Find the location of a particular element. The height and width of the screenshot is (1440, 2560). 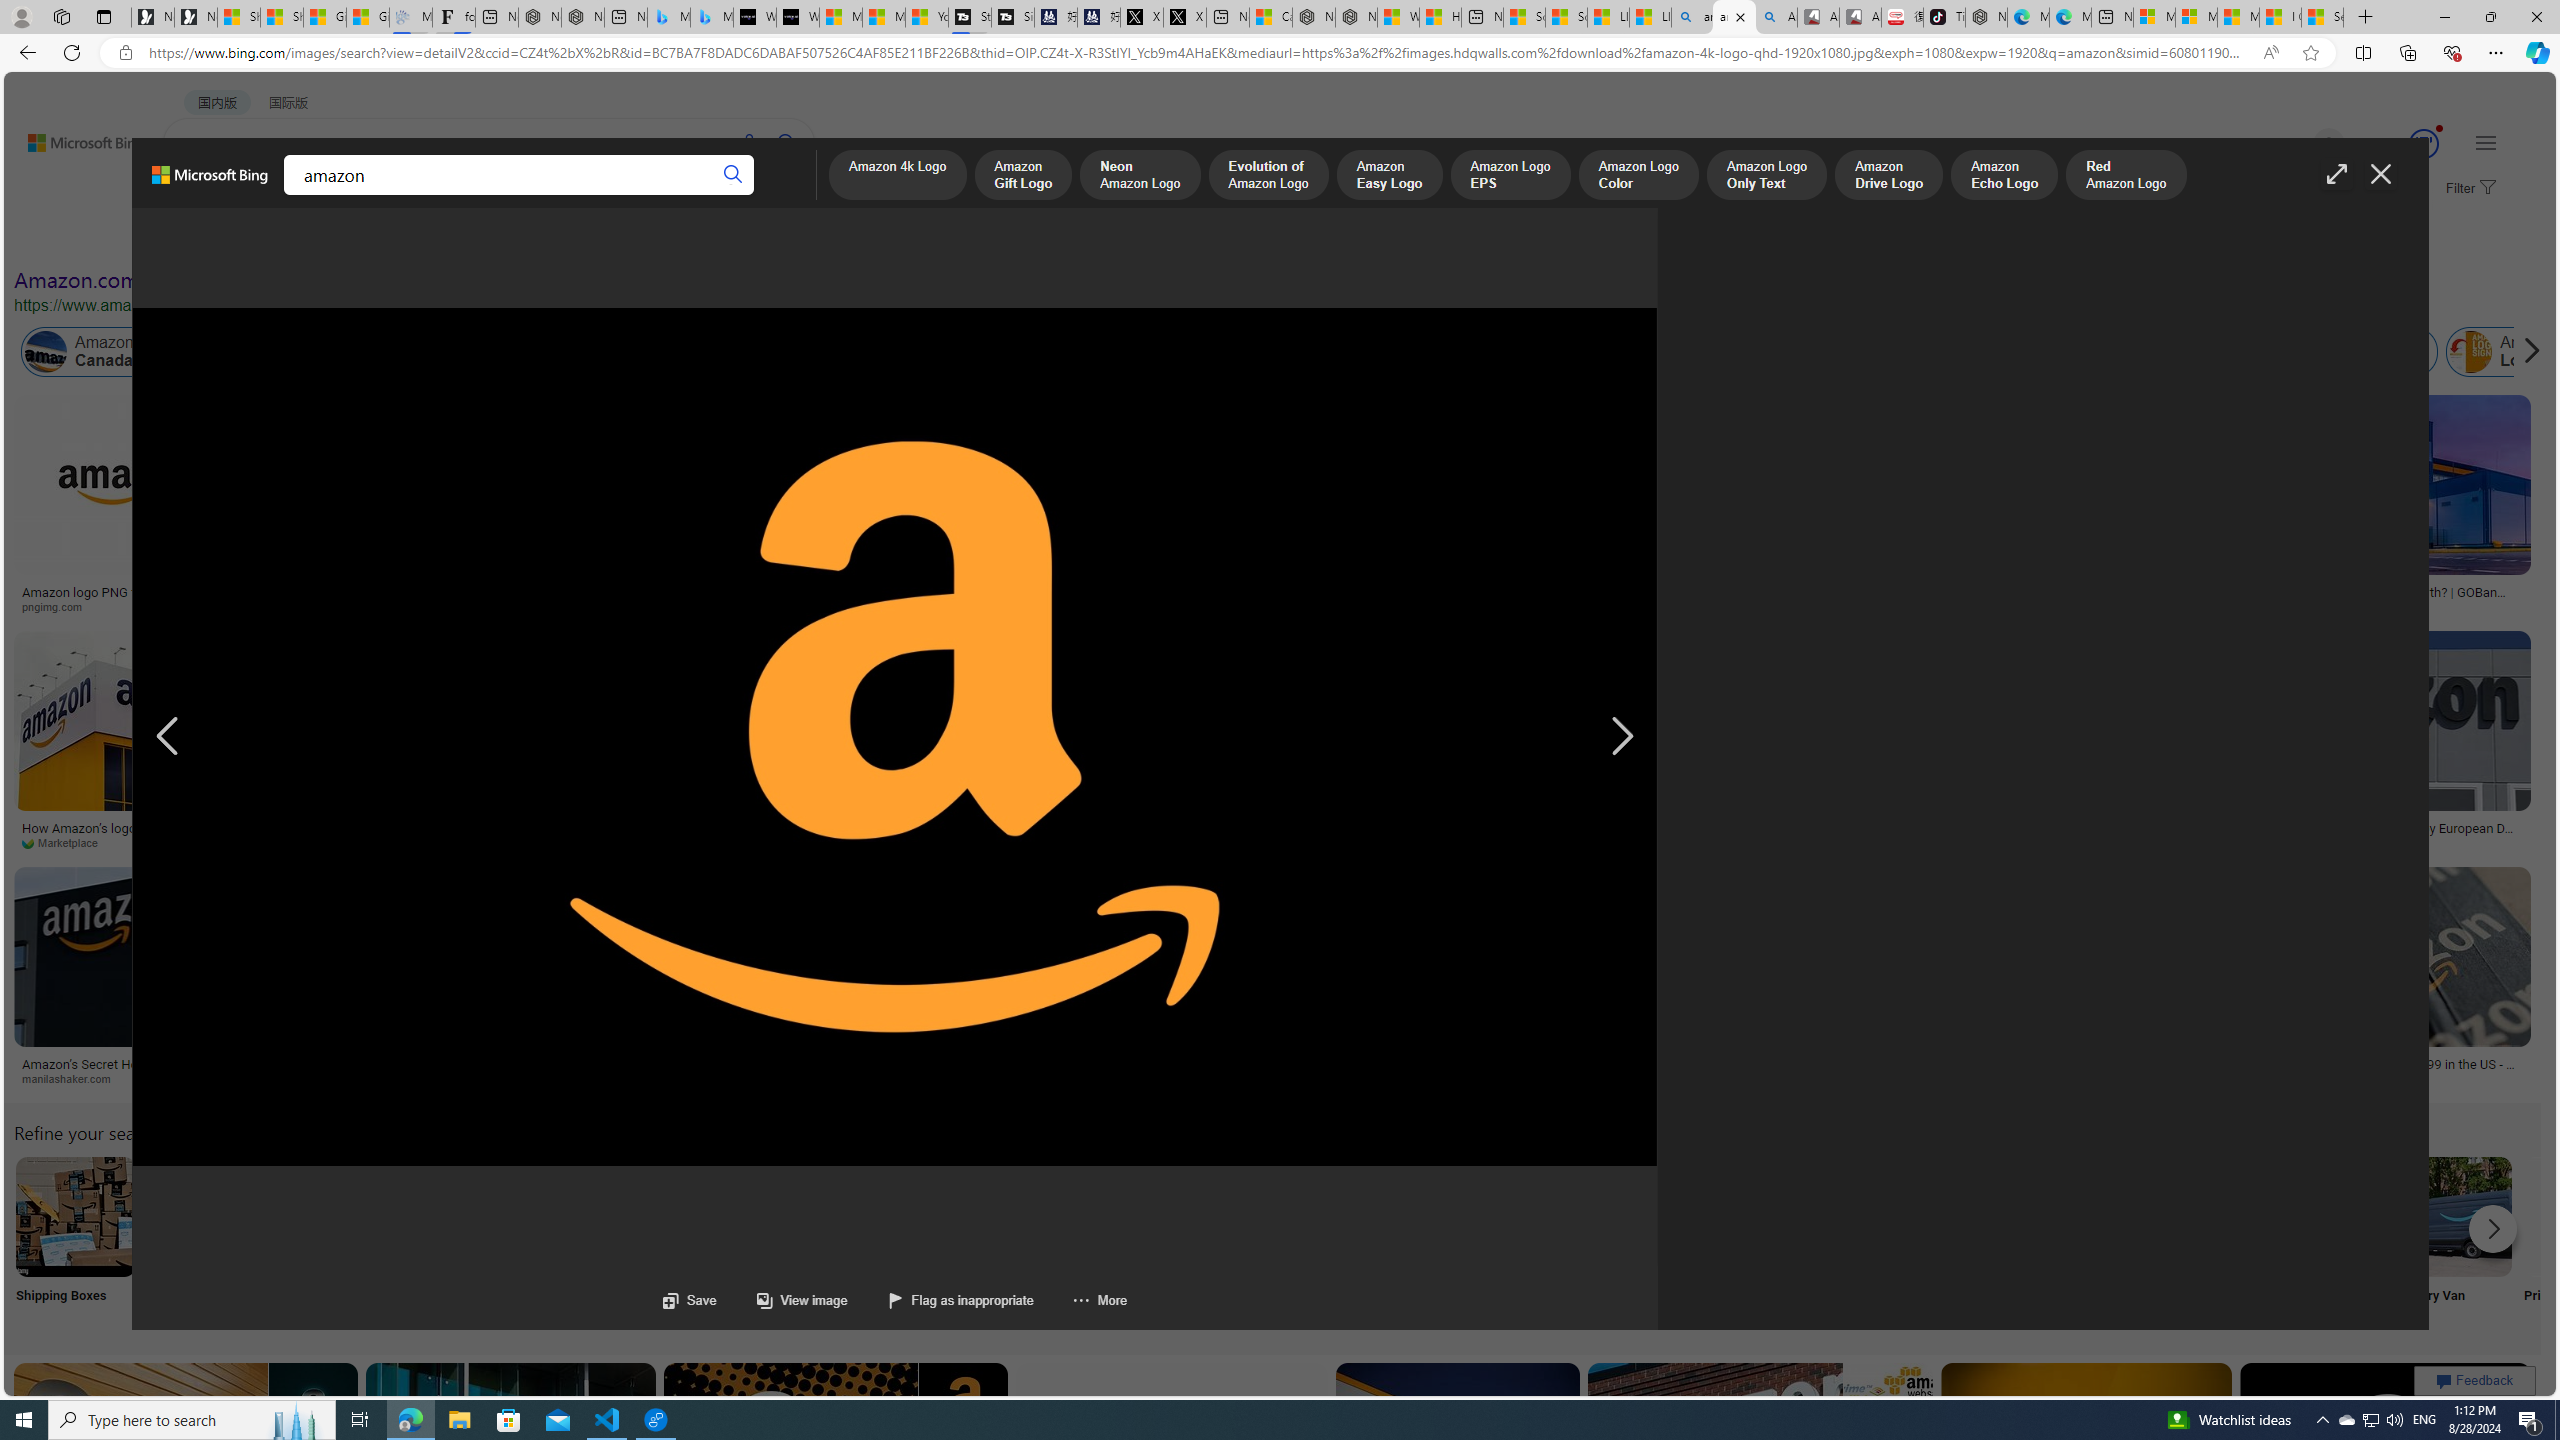

protothema.gr is located at coordinates (822, 1079).